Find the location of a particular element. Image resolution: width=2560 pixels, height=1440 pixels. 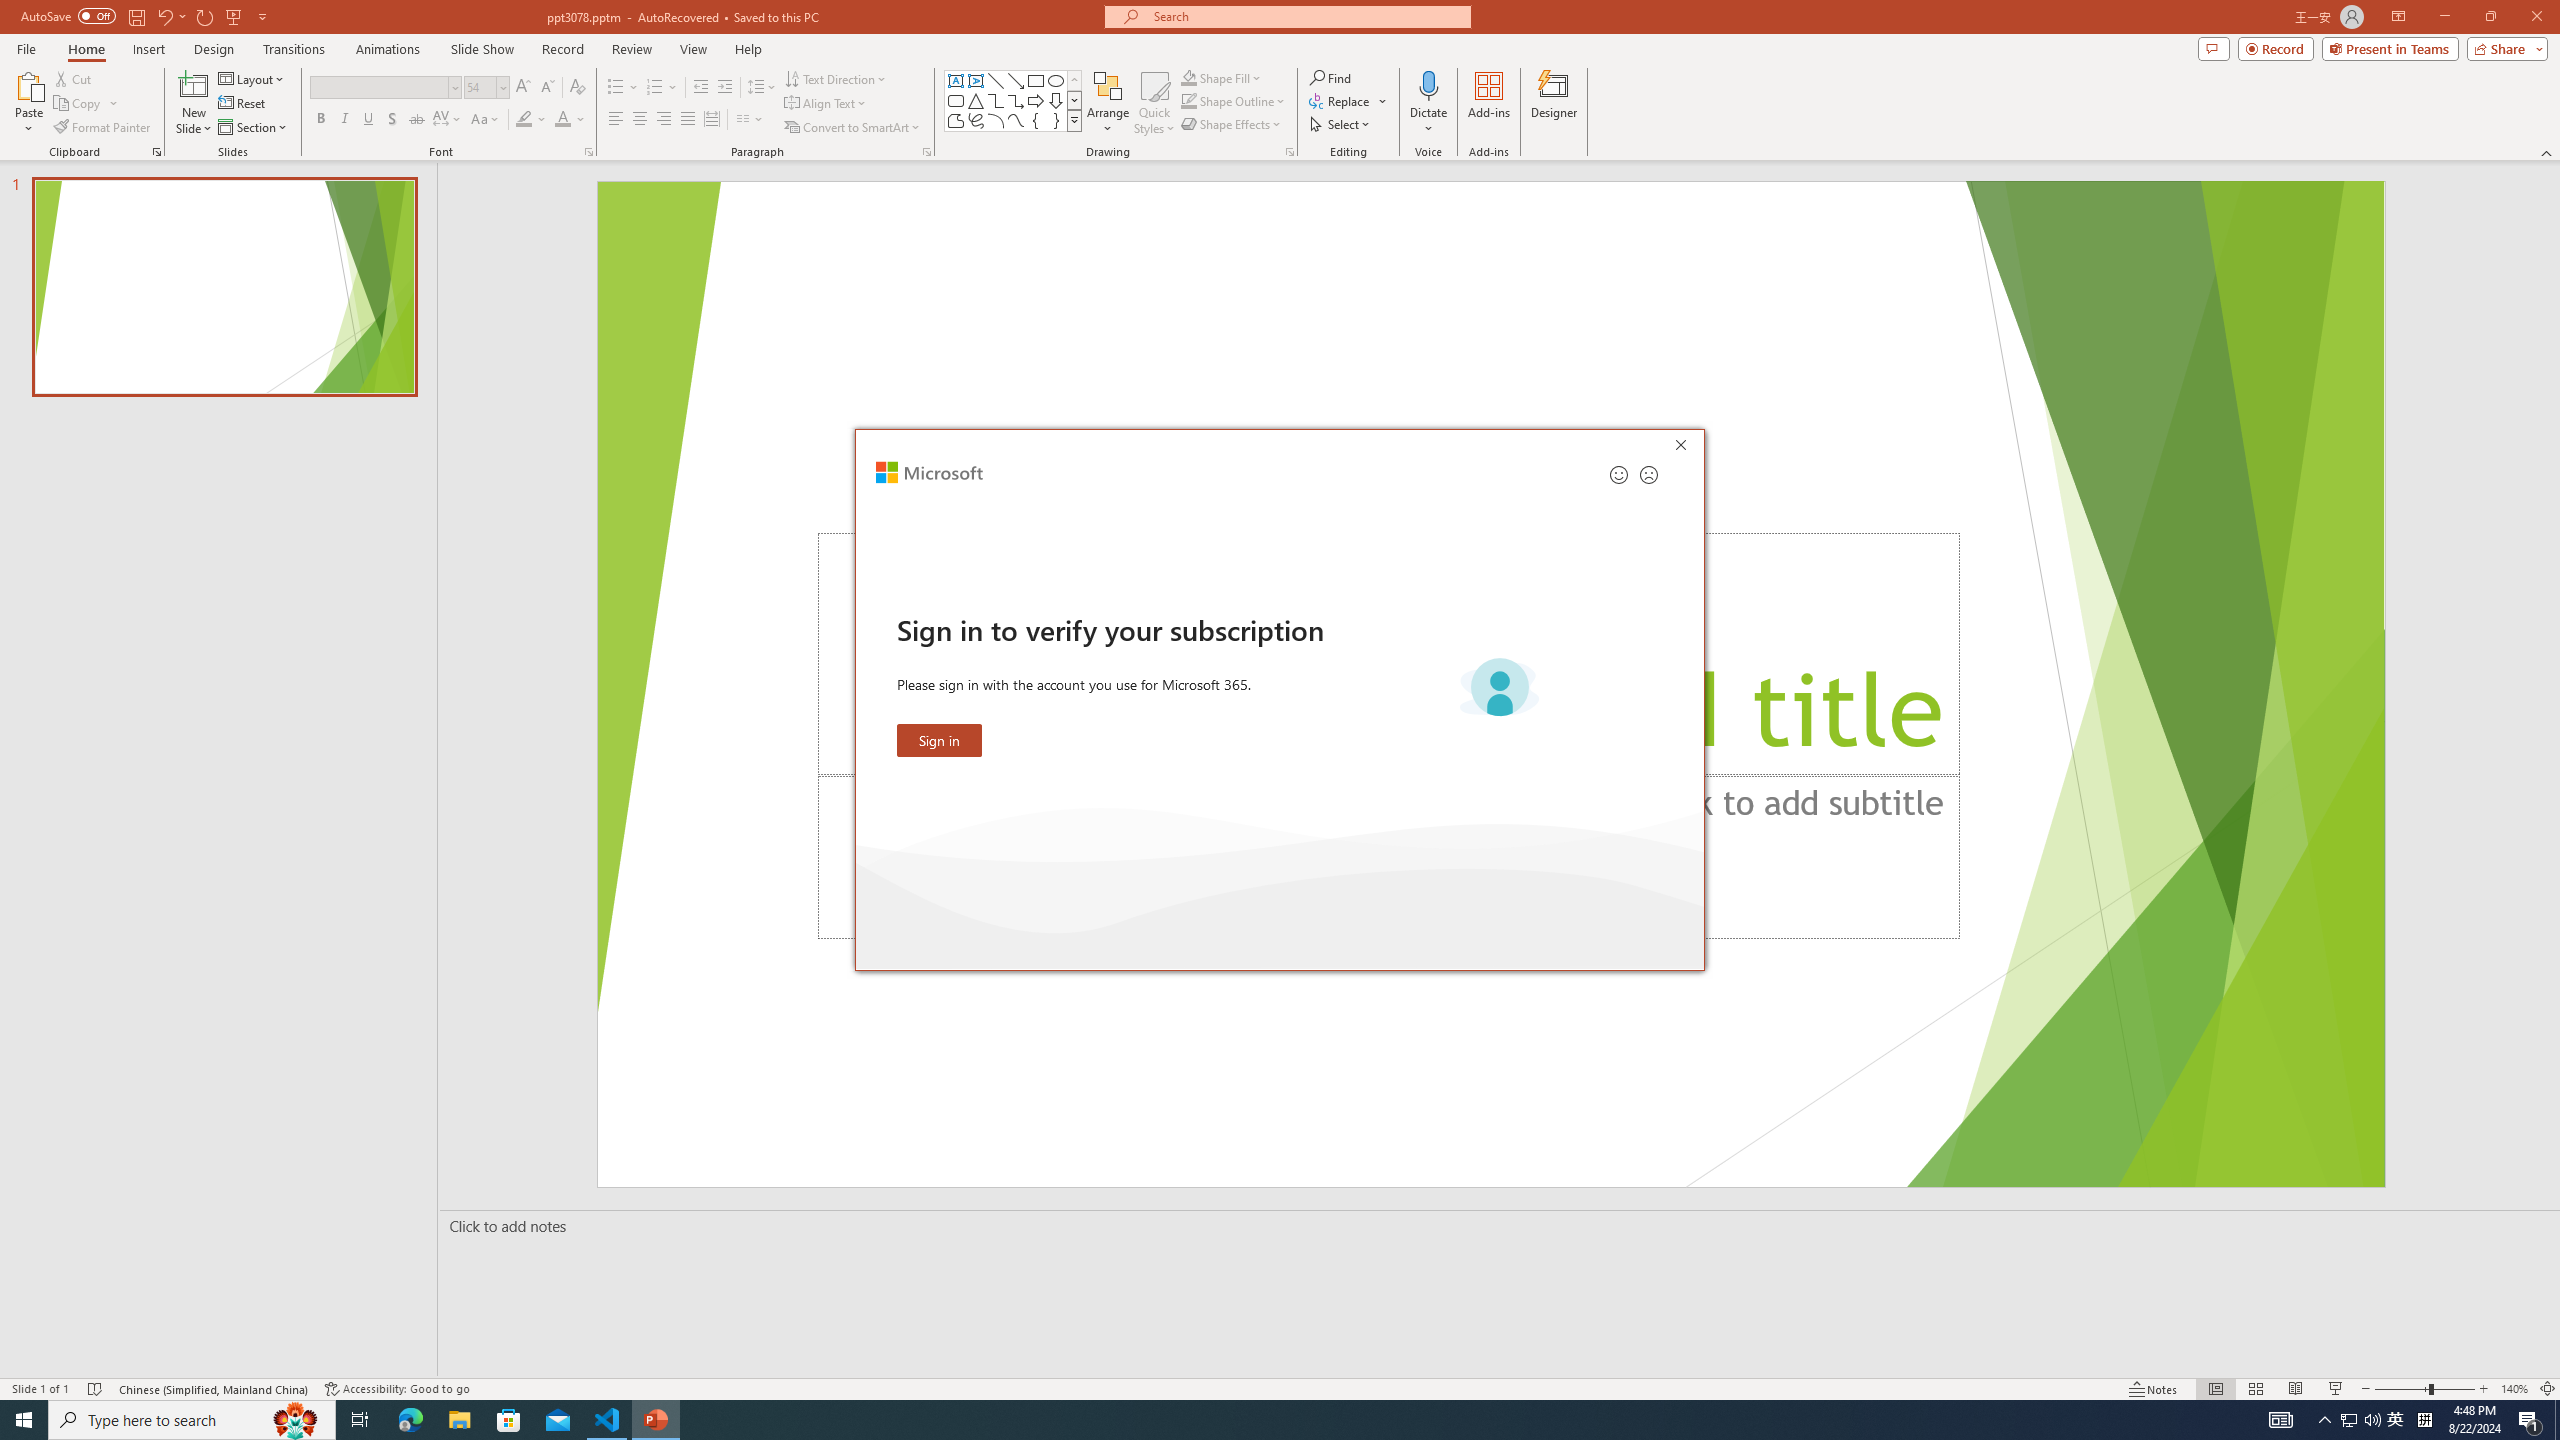

Isosceles Triangle is located at coordinates (975, 100).